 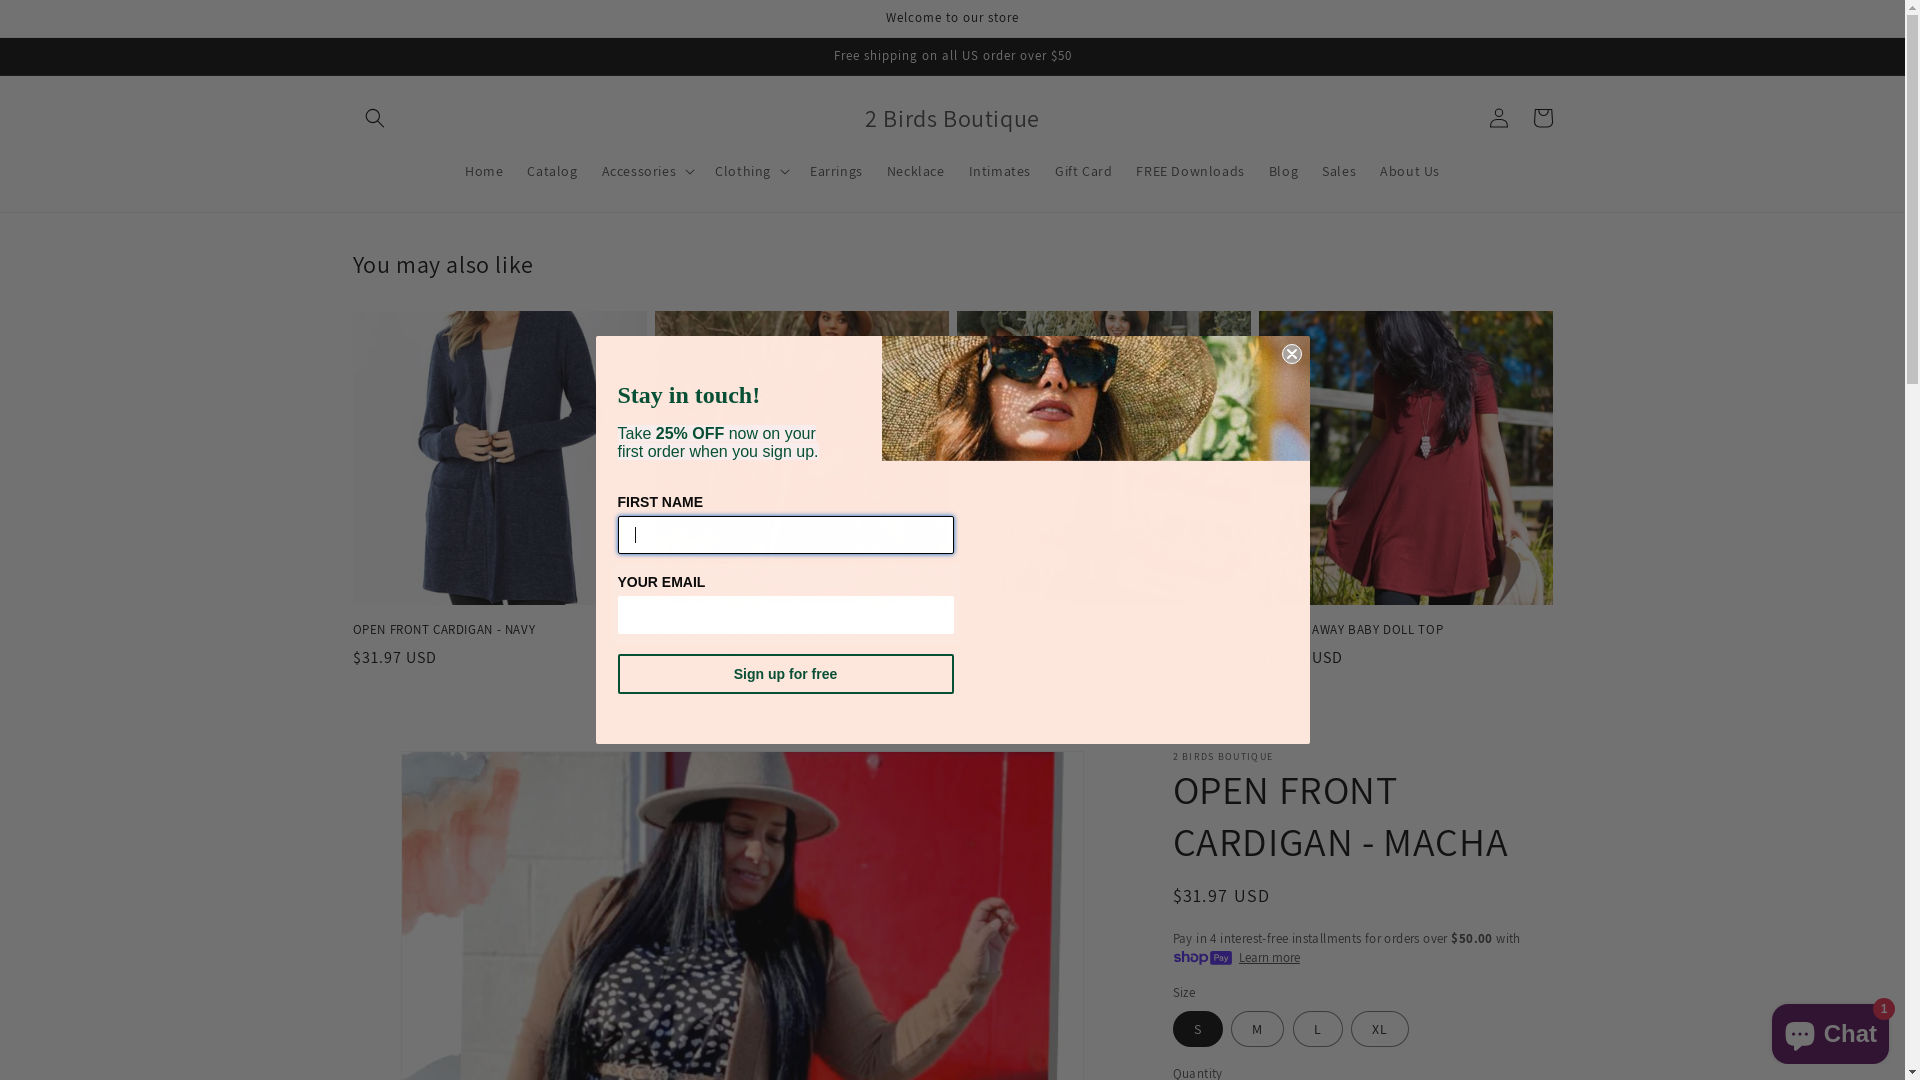 What do you see at coordinates (836, 171) in the screenshot?
I see `Earrings` at bounding box center [836, 171].